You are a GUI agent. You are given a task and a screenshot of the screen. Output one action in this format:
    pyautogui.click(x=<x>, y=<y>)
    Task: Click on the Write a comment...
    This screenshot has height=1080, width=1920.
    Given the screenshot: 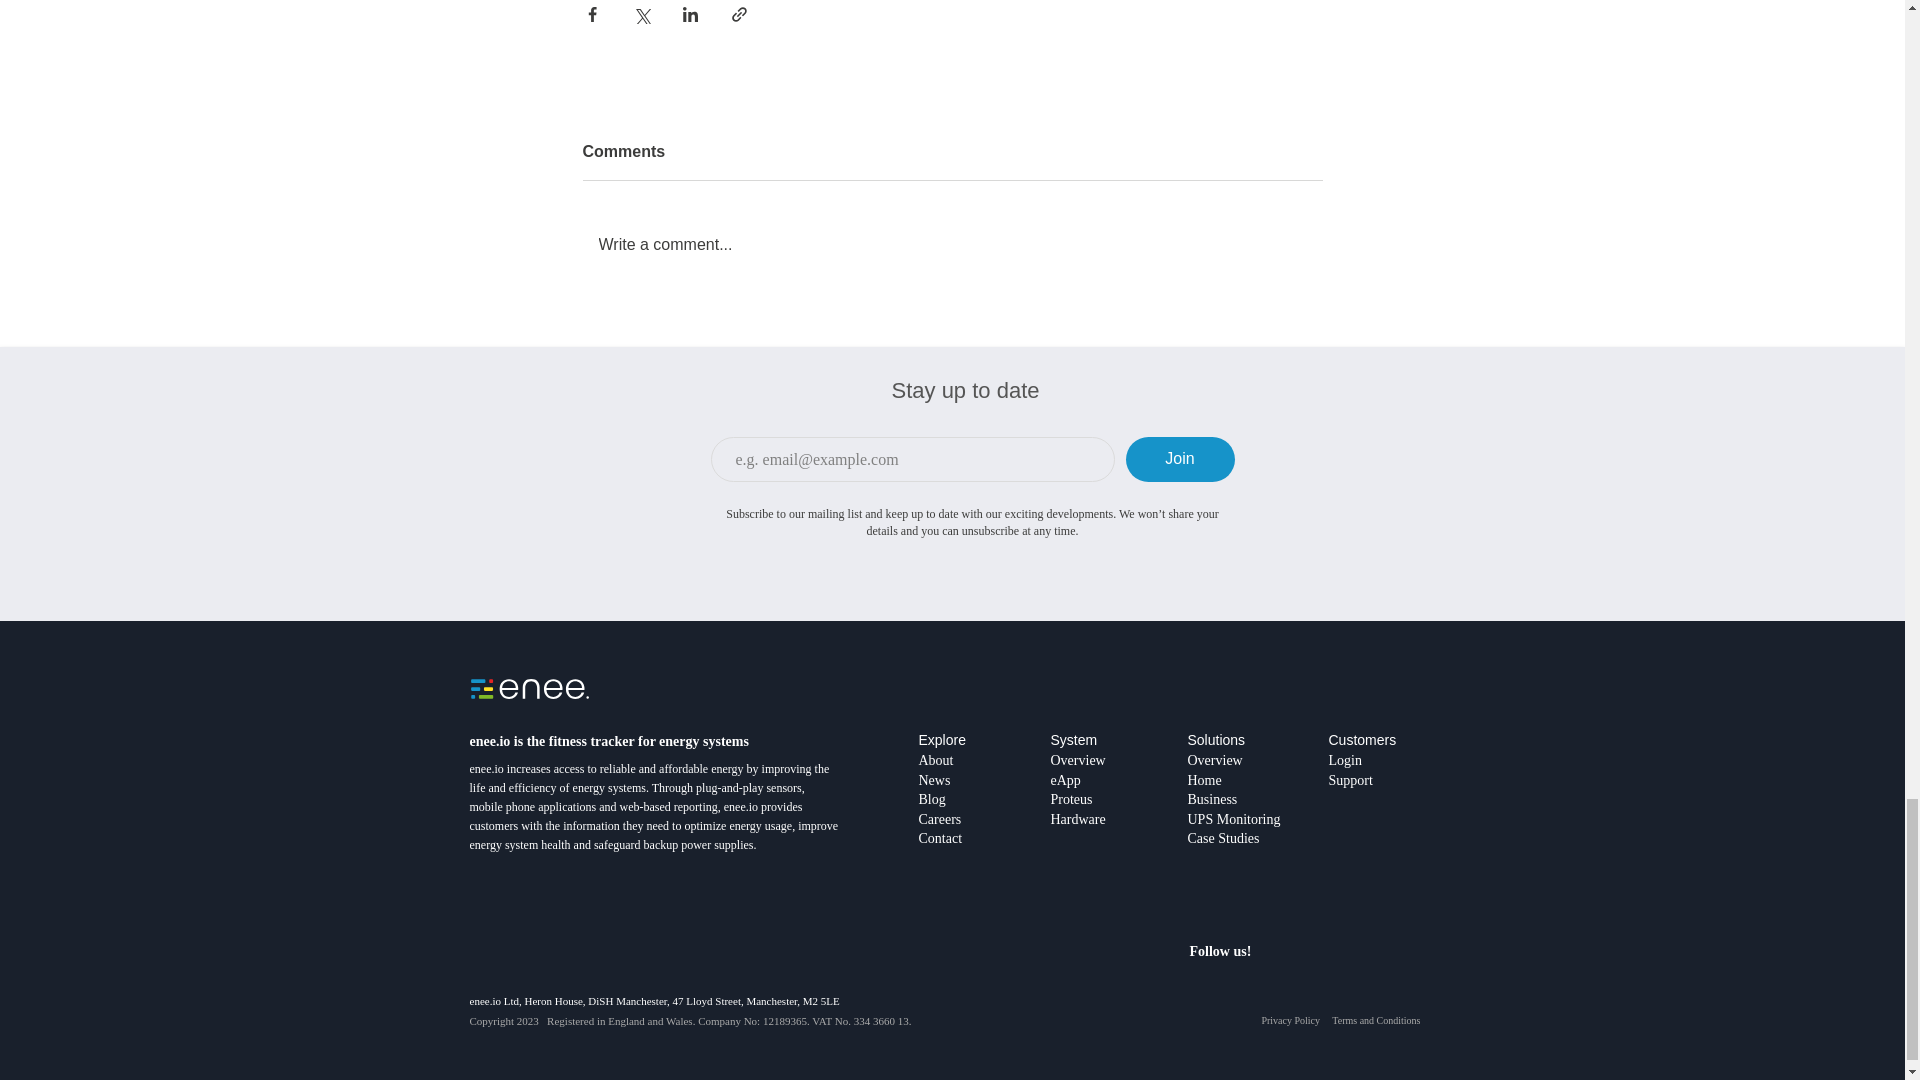 What is the action you would take?
    pyautogui.click(x=952, y=245)
    